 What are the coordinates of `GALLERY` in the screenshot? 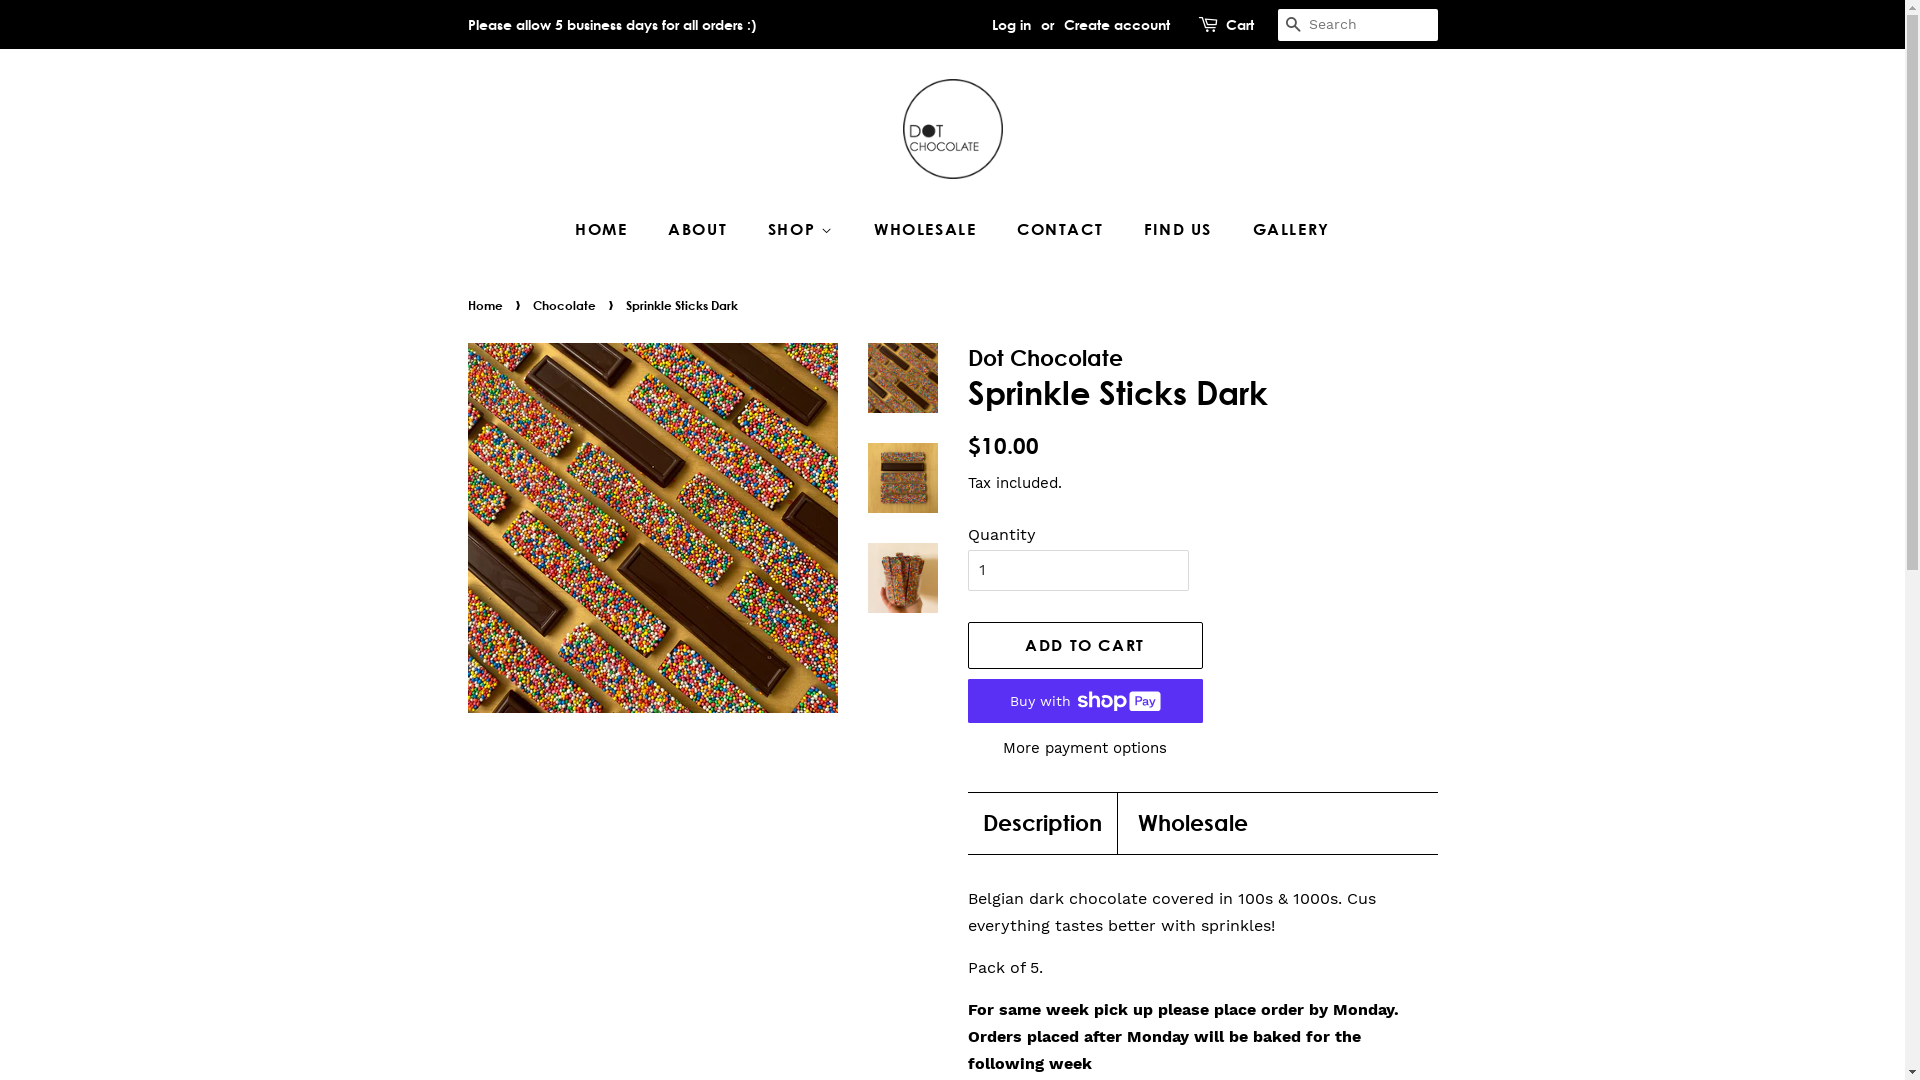 It's located at (1284, 230).